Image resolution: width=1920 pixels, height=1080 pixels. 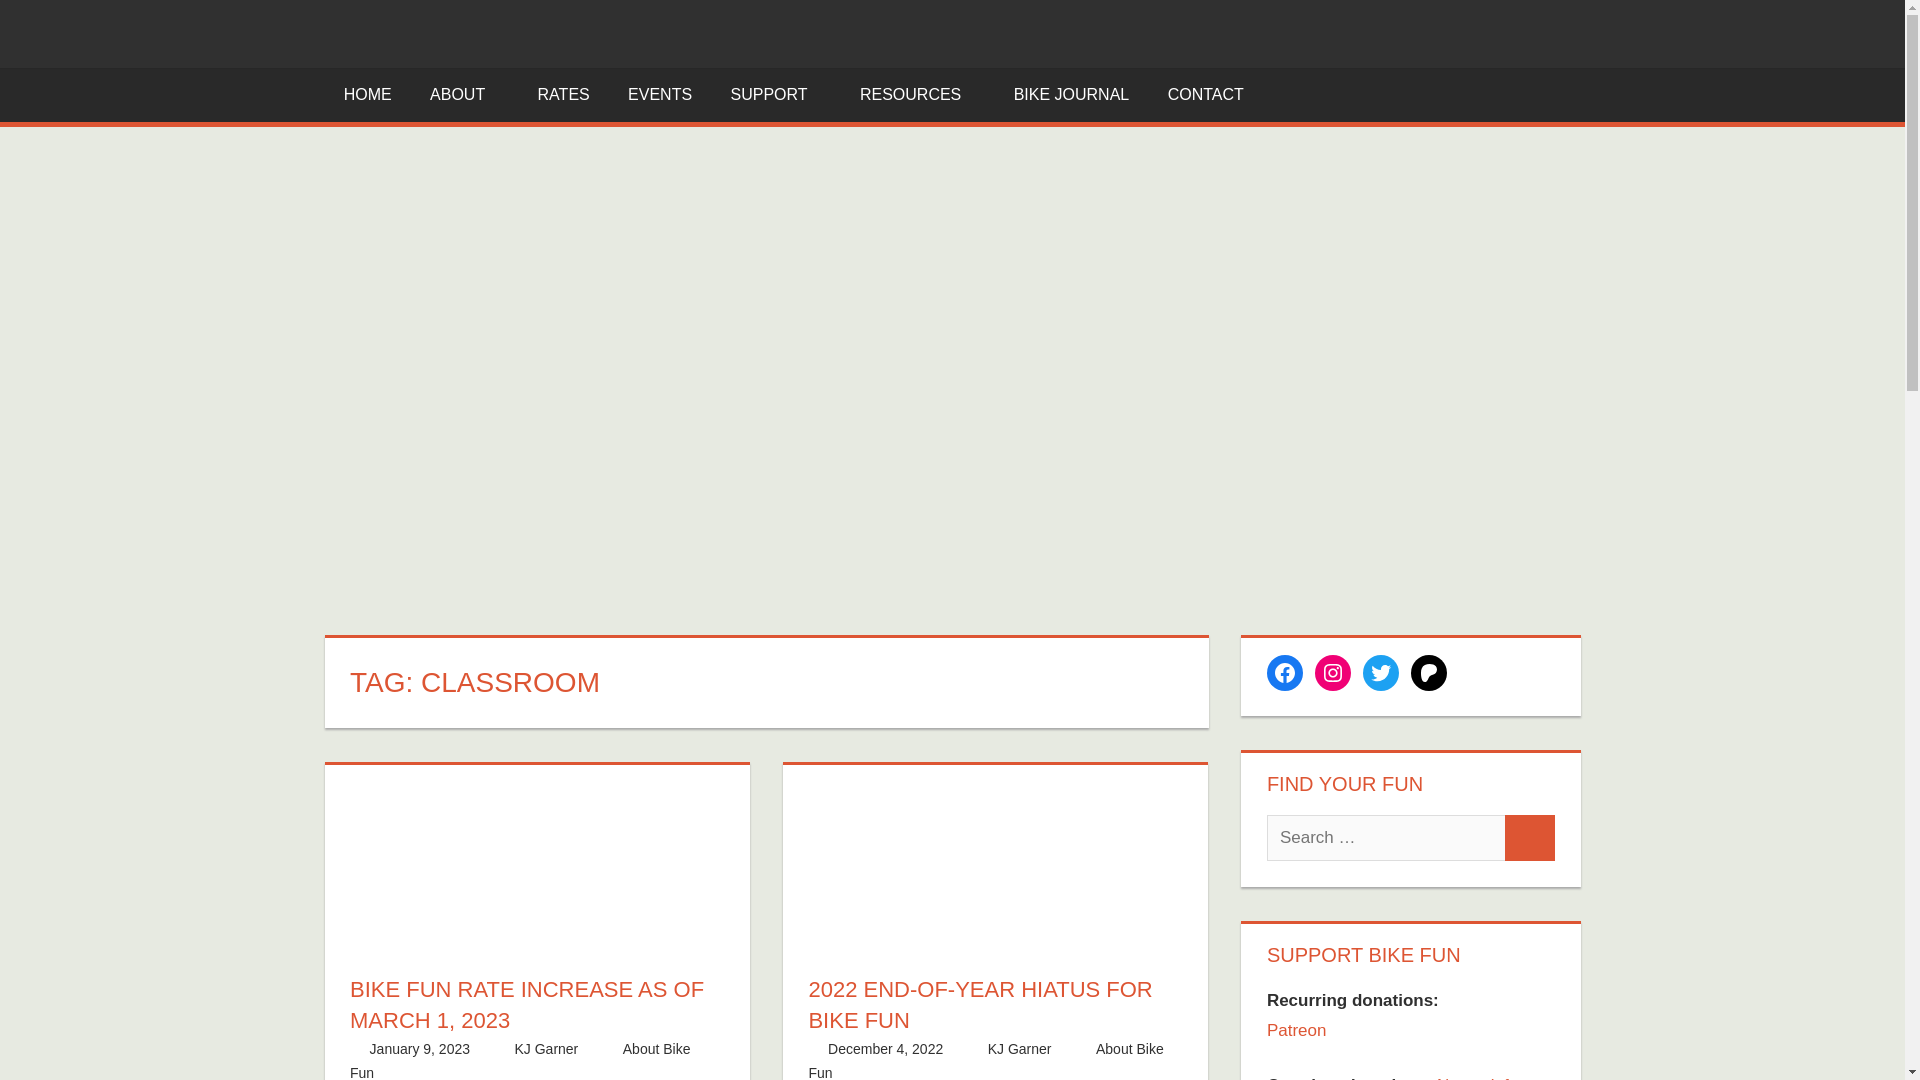 What do you see at coordinates (1071, 95) in the screenshot?
I see `BIKE JOURNAL` at bounding box center [1071, 95].